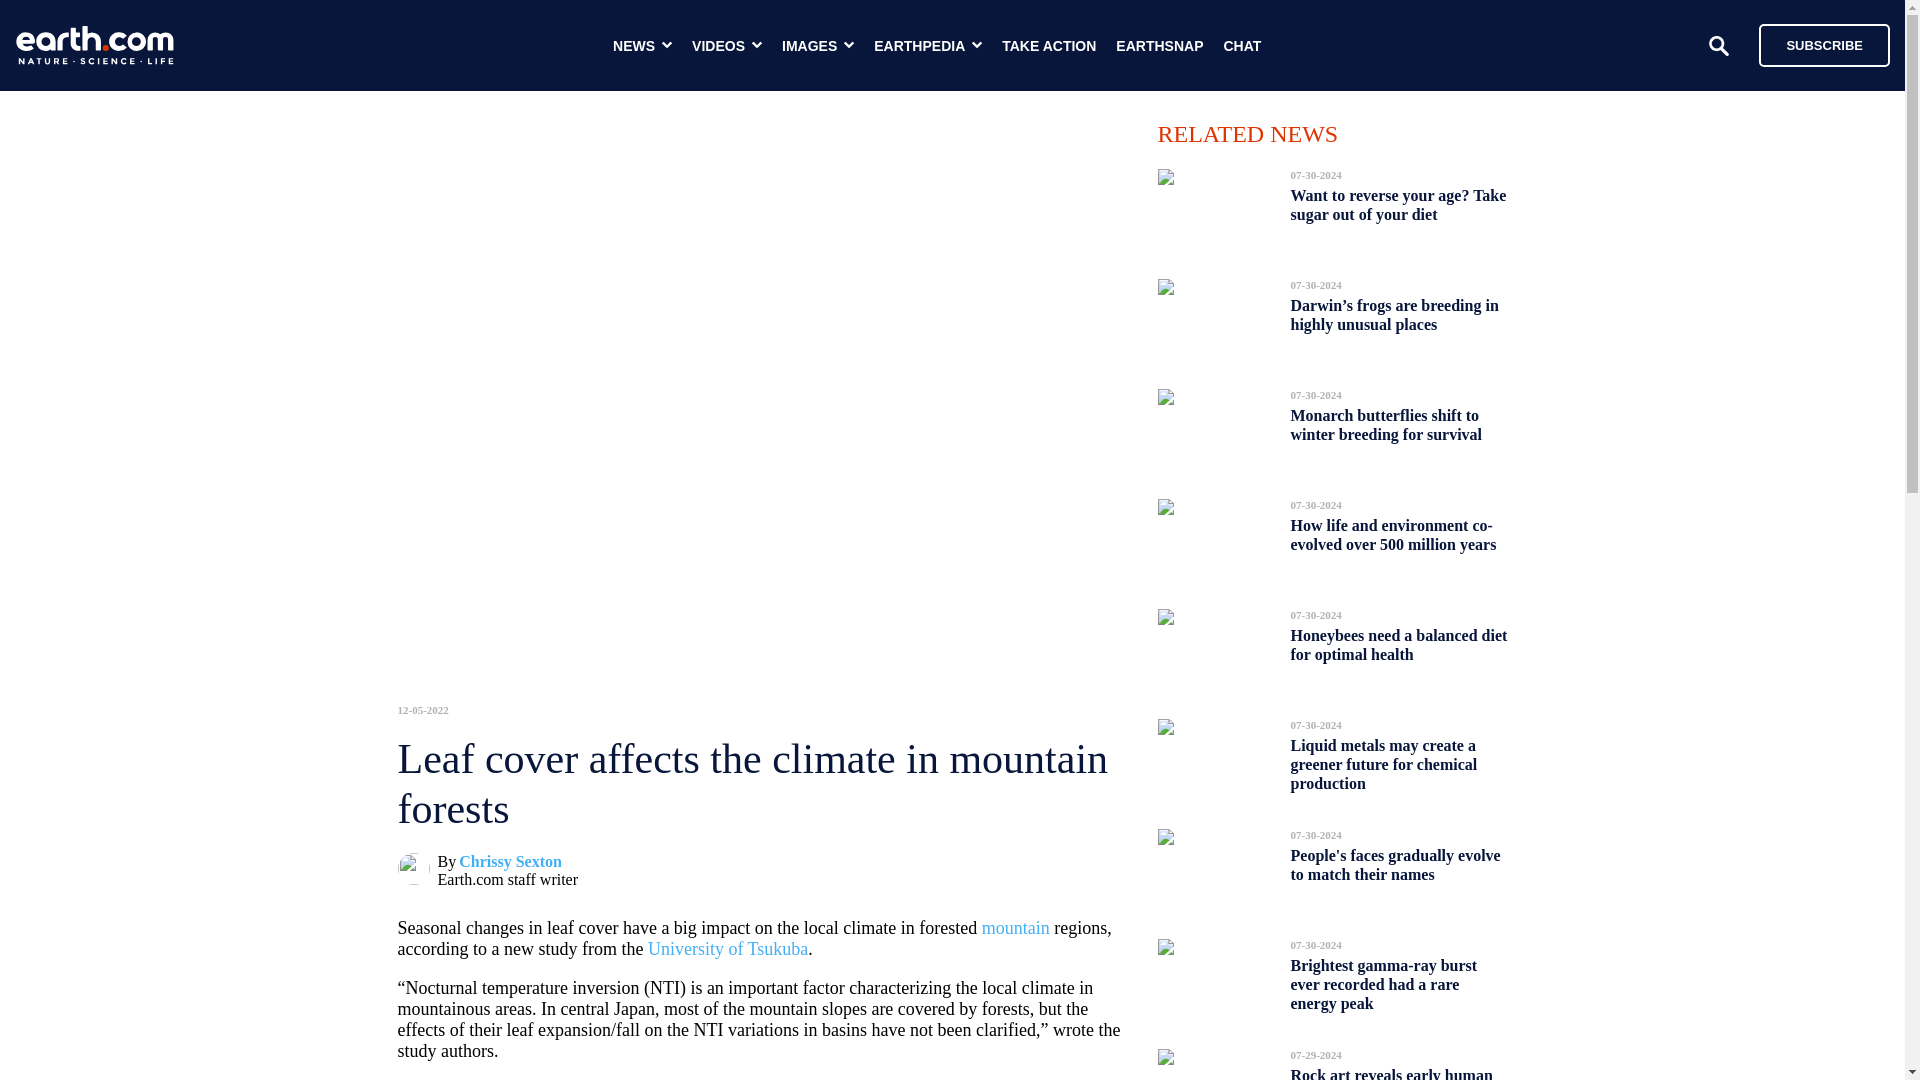 The image size is (1920, 1080). Describe the element at coordinates (510, 862) in the screenshot. I see `Chrissy Sexton` at that location.